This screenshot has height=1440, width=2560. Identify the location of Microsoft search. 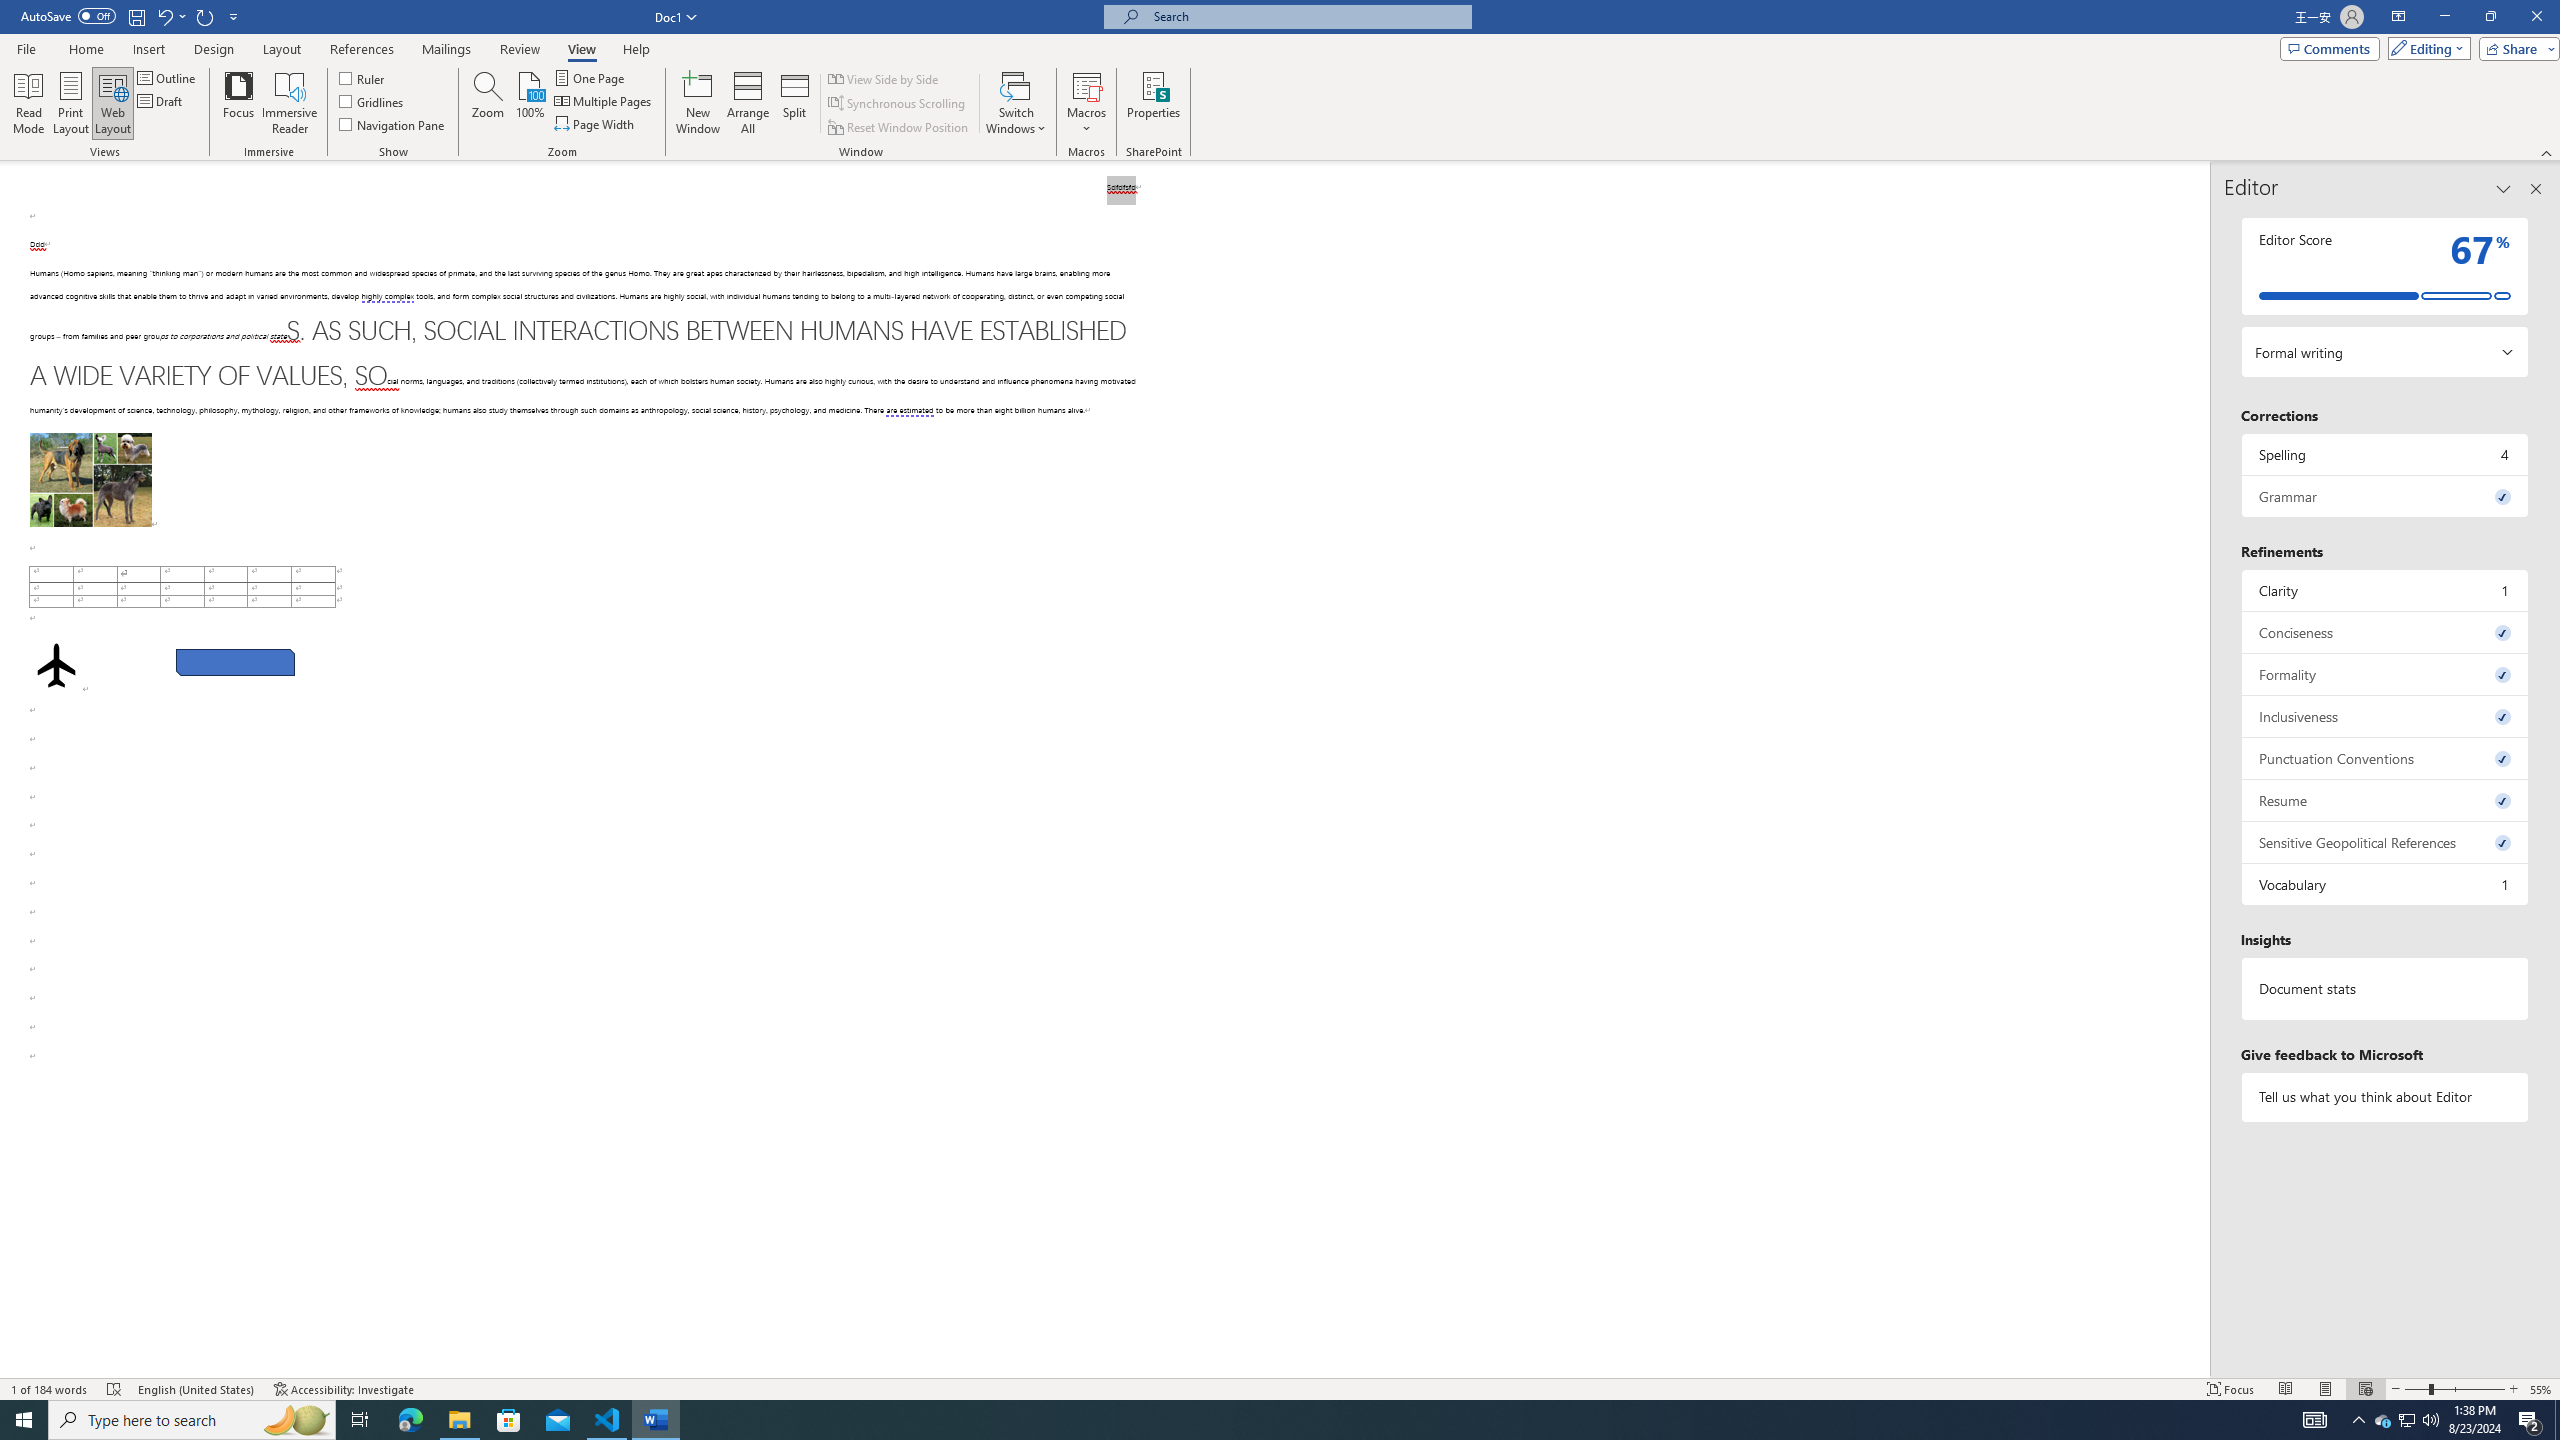
(1306, 16).